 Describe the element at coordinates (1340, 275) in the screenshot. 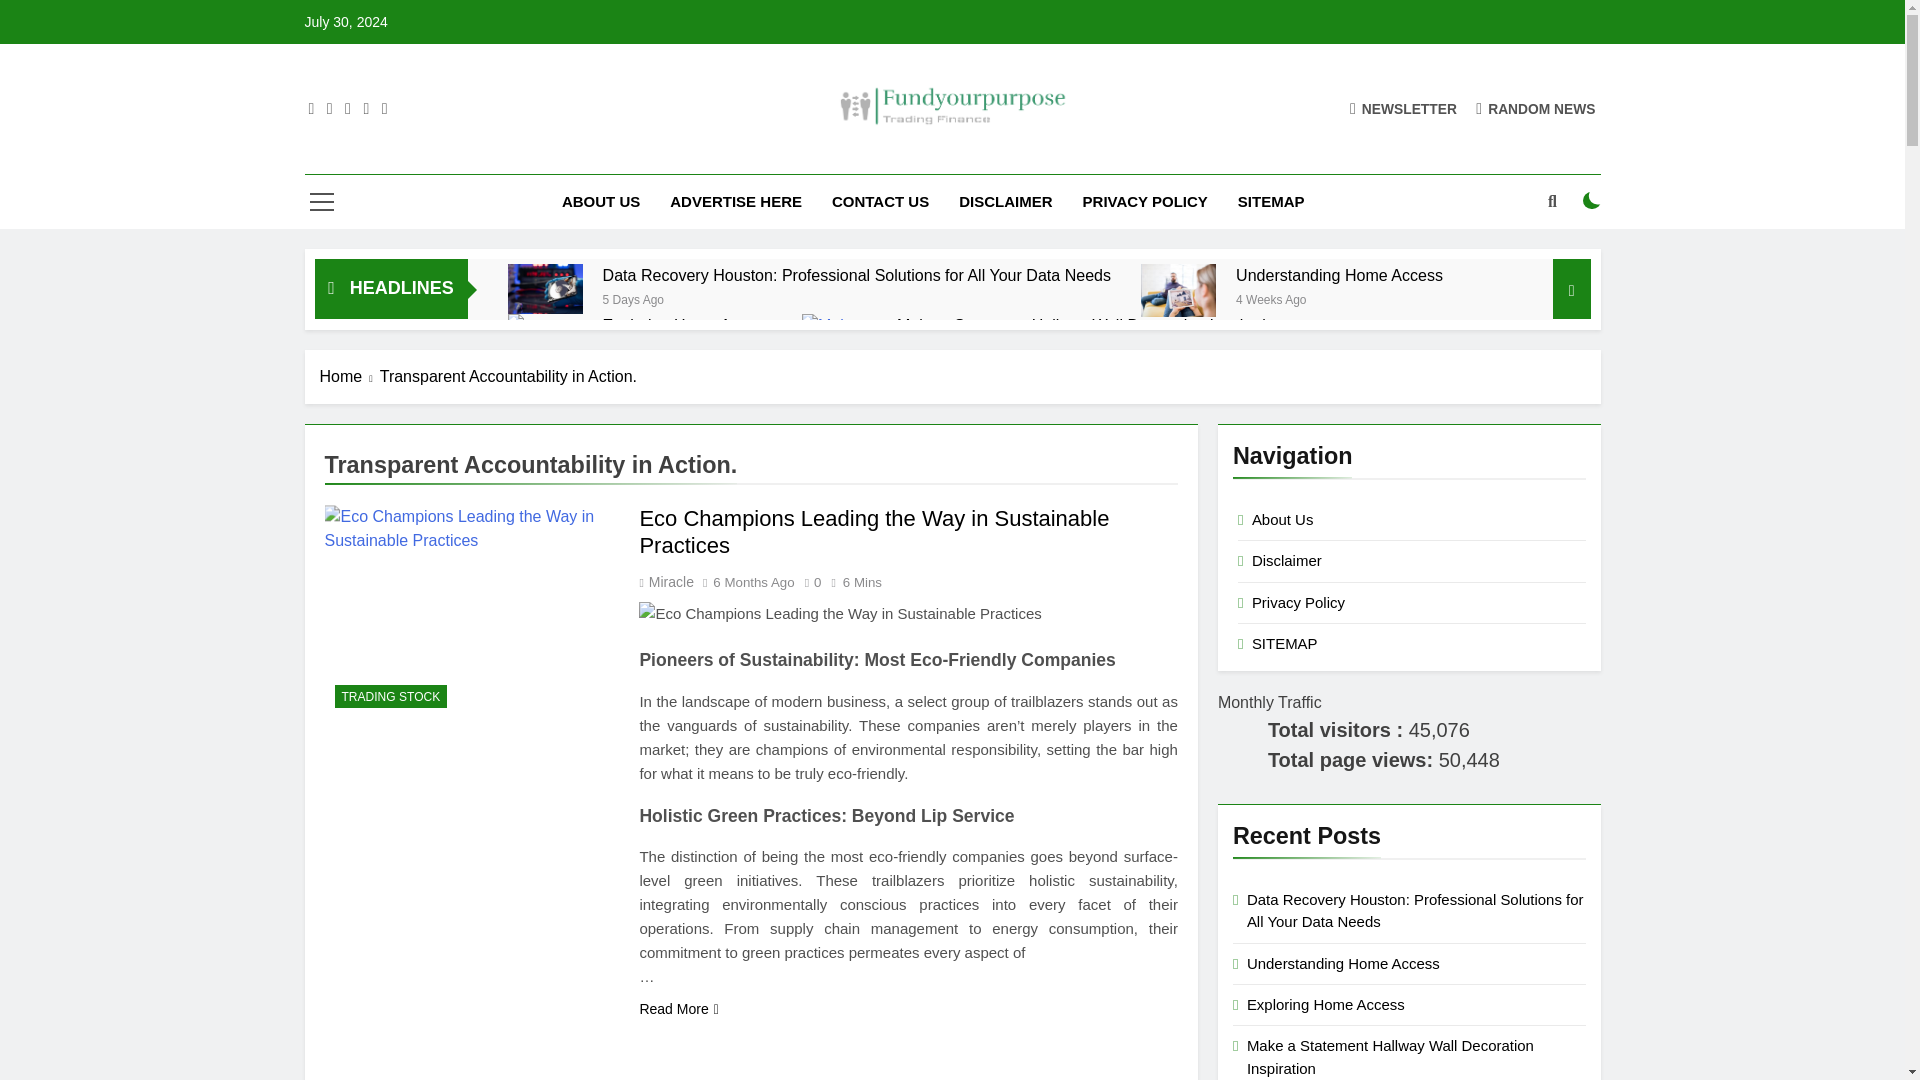

I see `Understanding Home Access` at that location.